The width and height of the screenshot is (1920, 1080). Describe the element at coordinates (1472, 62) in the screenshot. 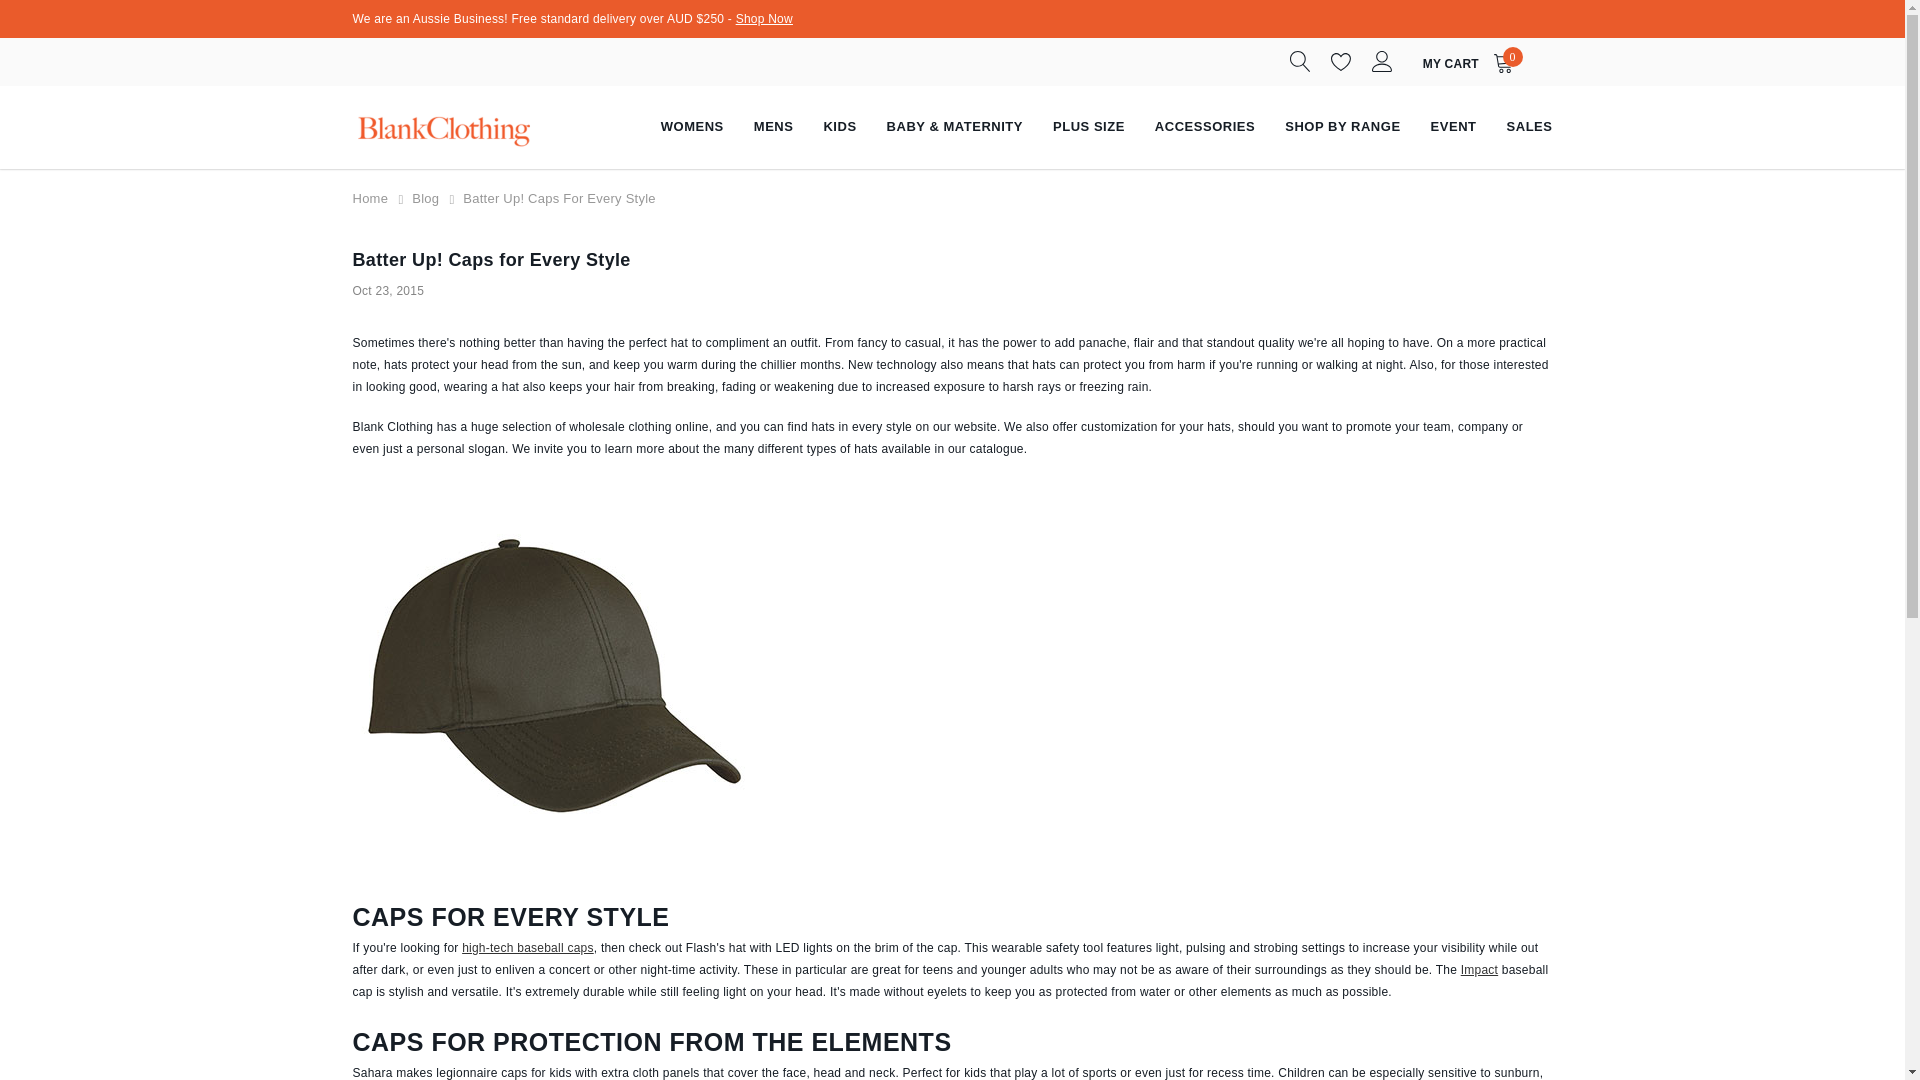

I see `Shop Now` at that location.